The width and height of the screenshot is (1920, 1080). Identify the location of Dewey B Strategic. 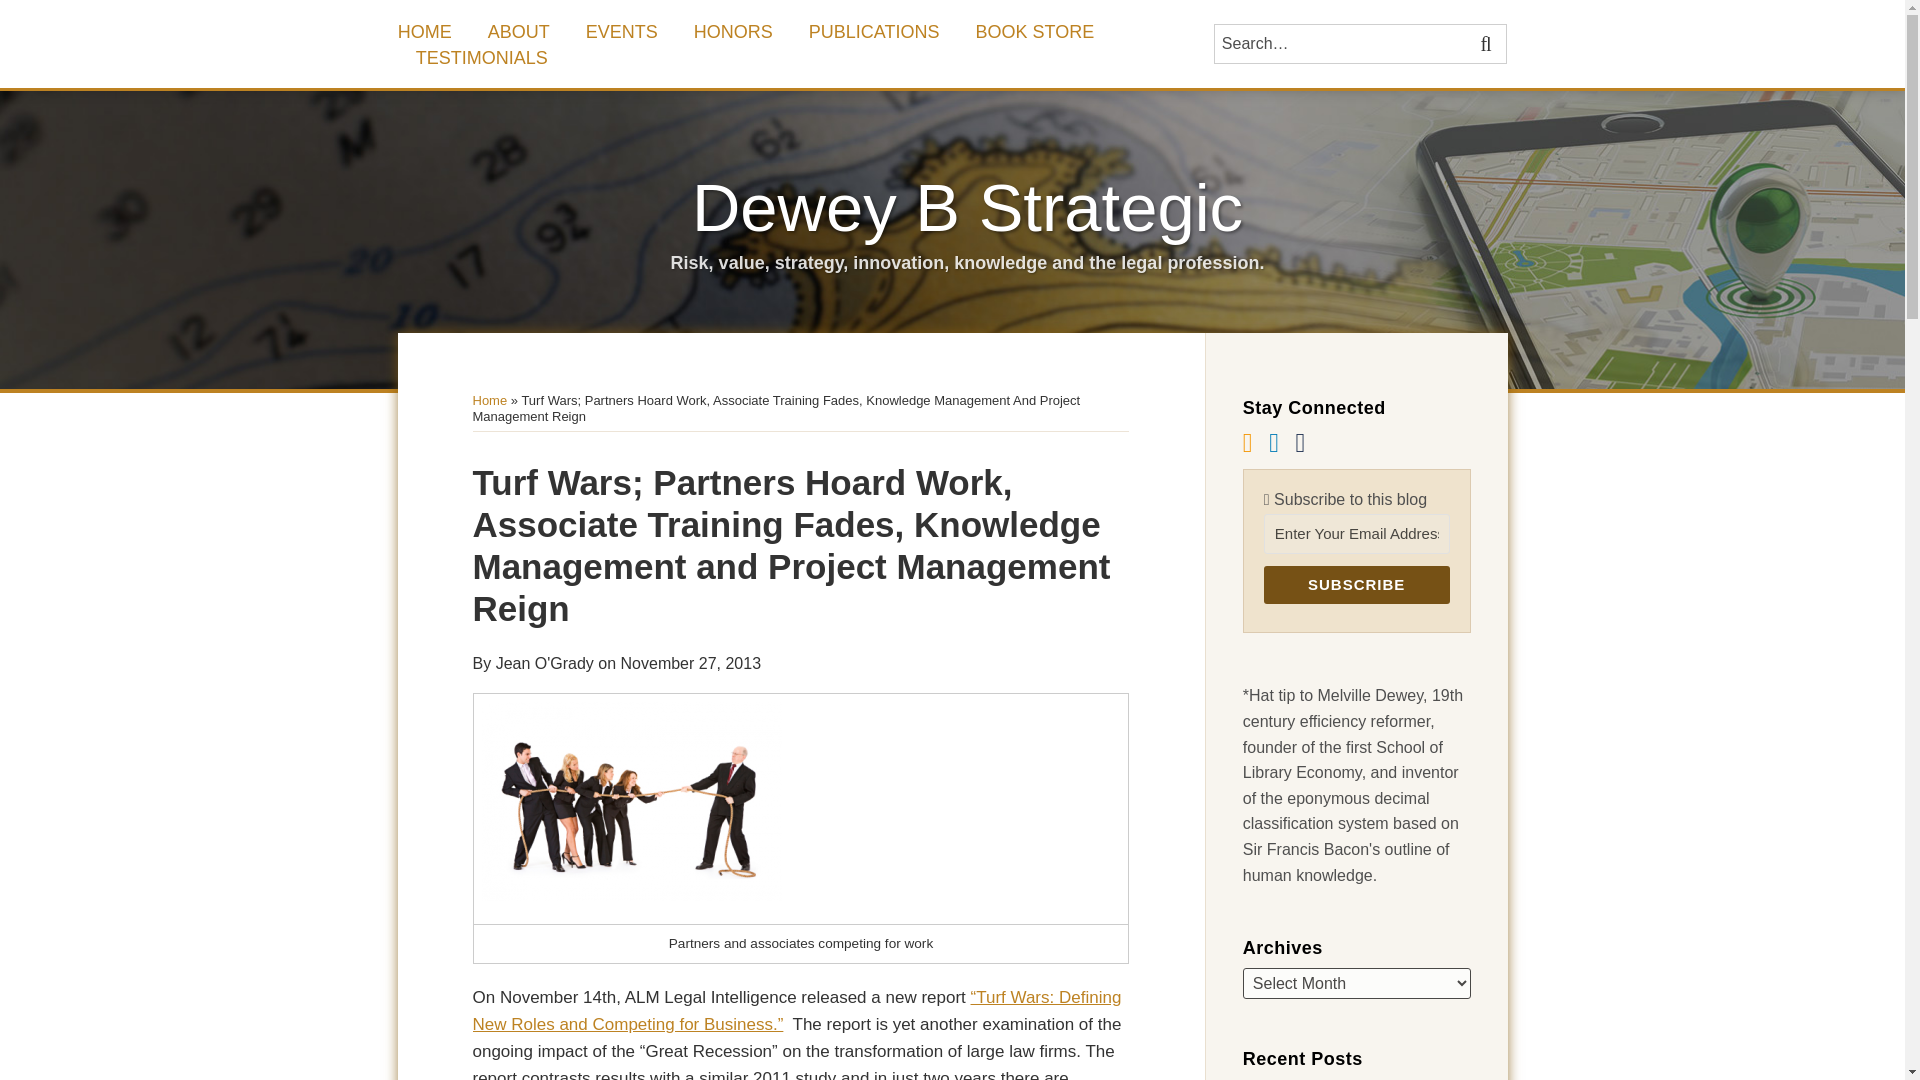
(966, 207).